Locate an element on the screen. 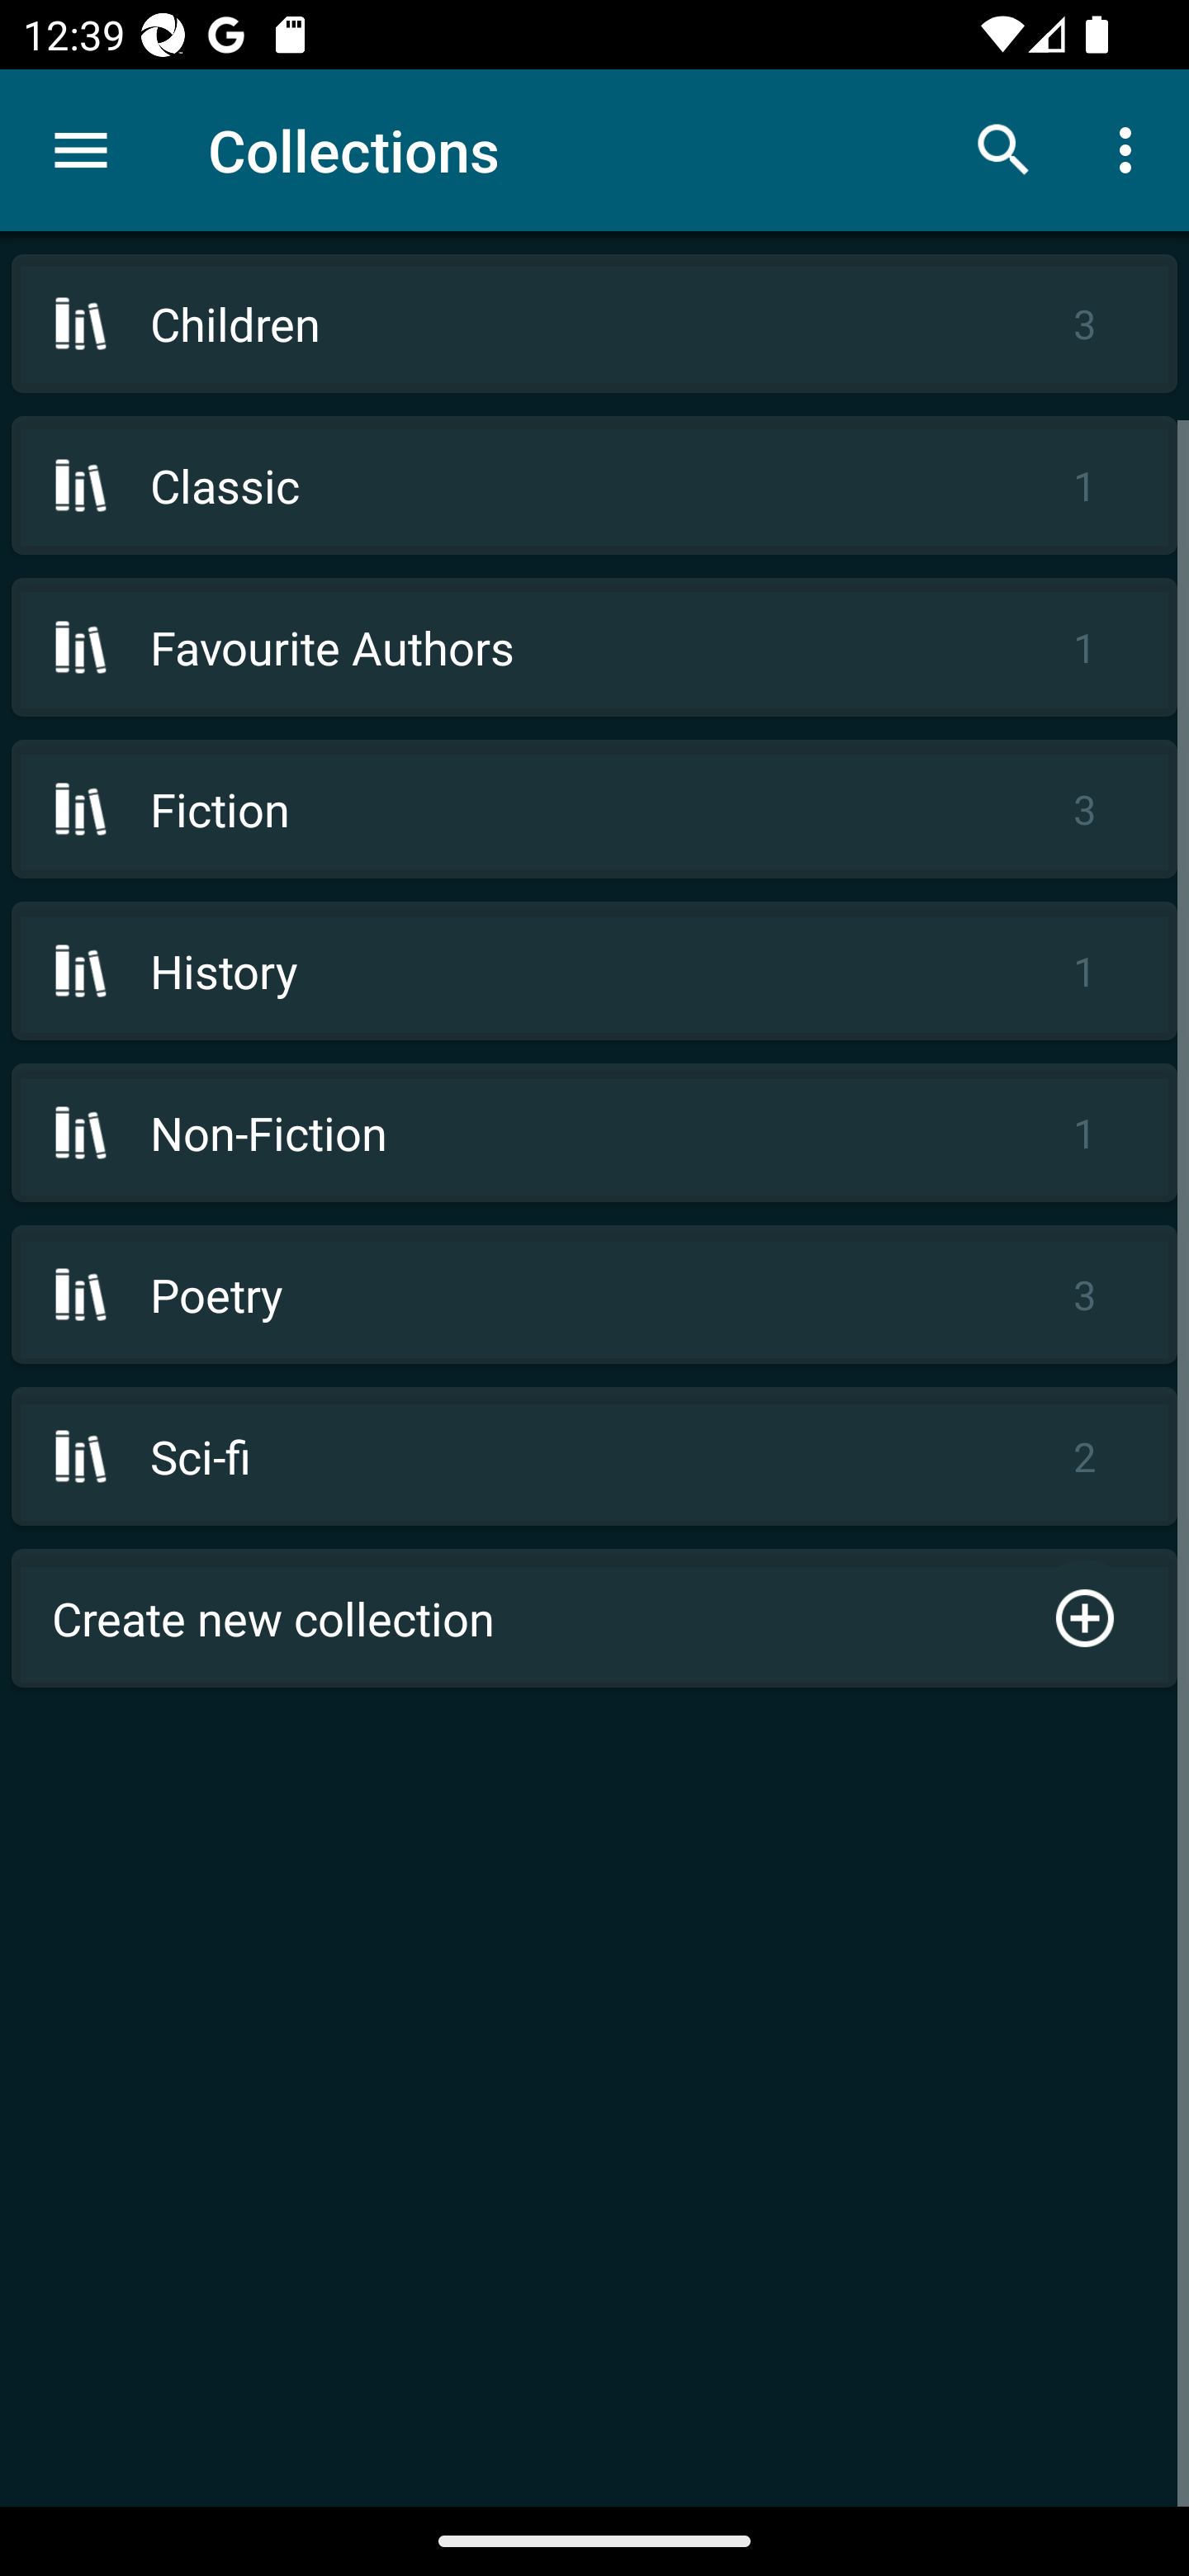 The height and width of the screenshot is (2576, 1189). Fiction 3 is located at coordinates (594, 808).